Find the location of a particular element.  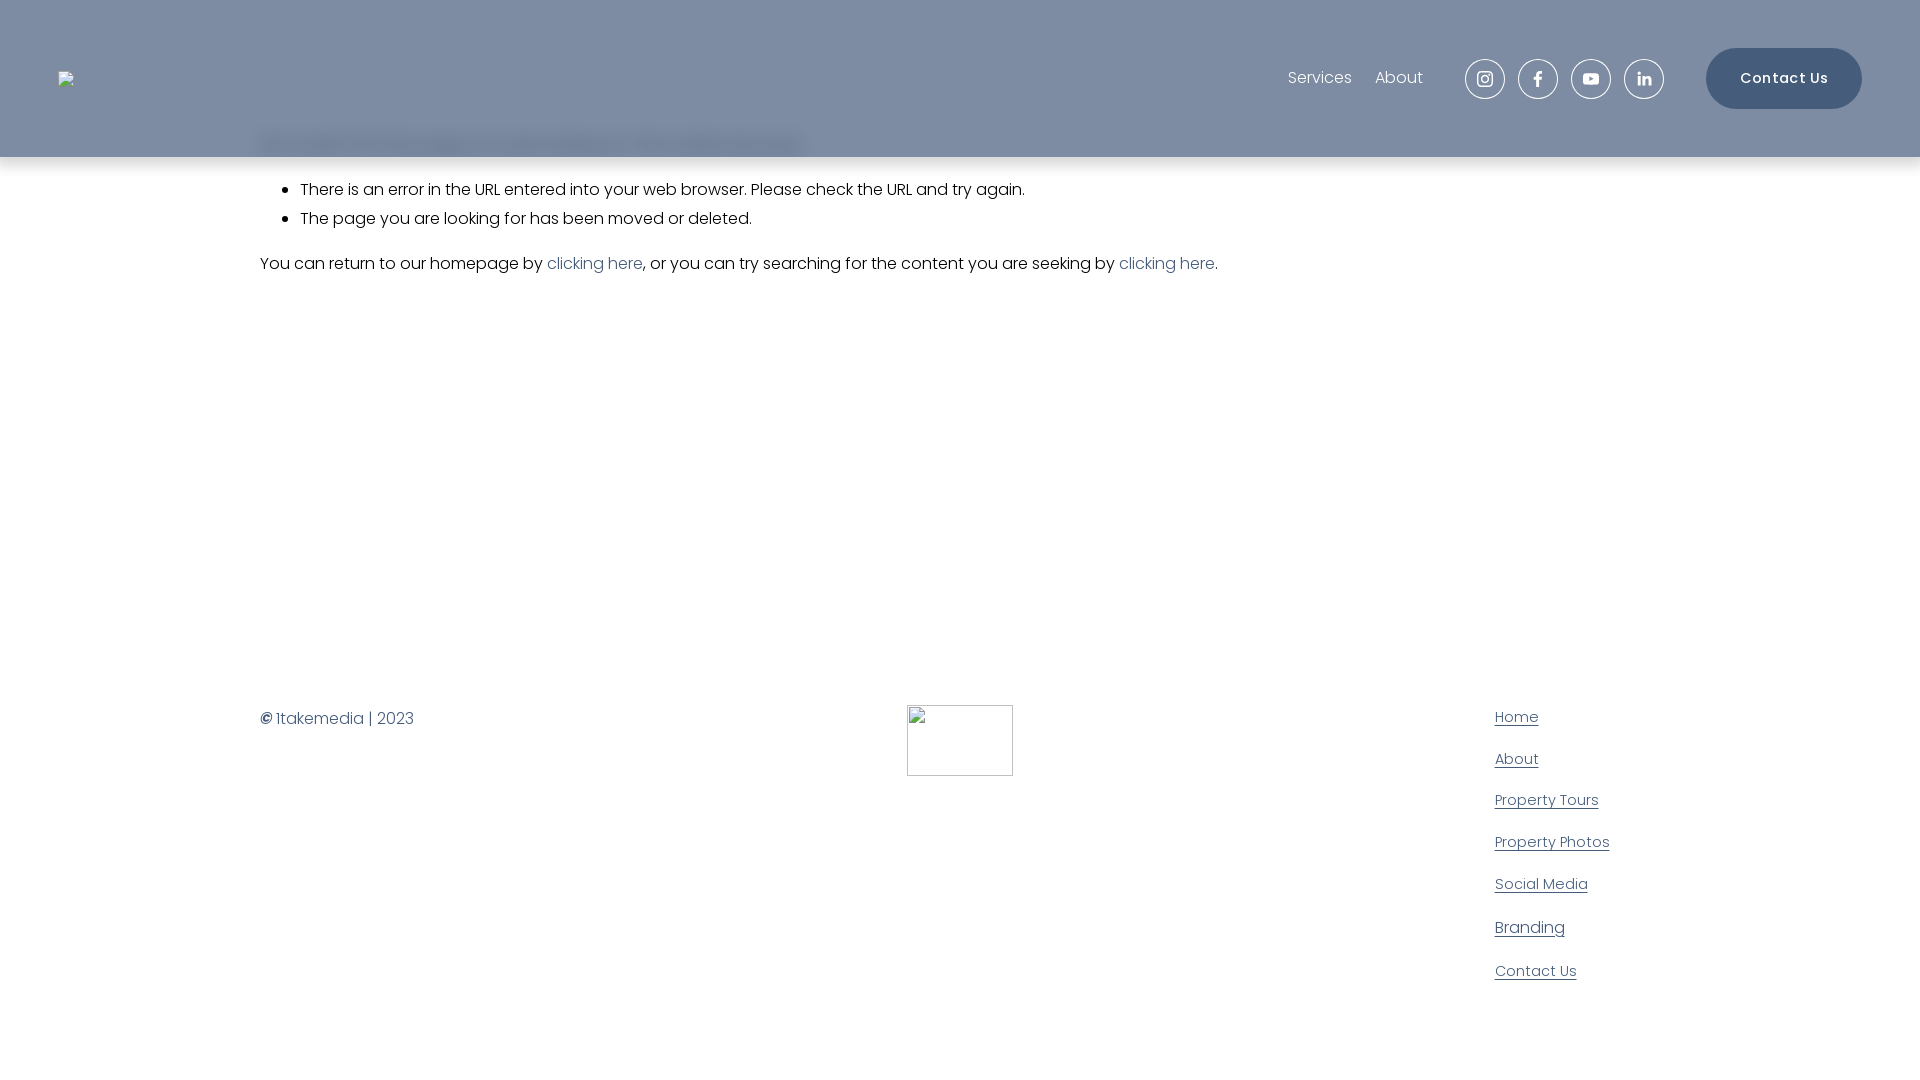

Social Media is located at coordinates (1542, 885).